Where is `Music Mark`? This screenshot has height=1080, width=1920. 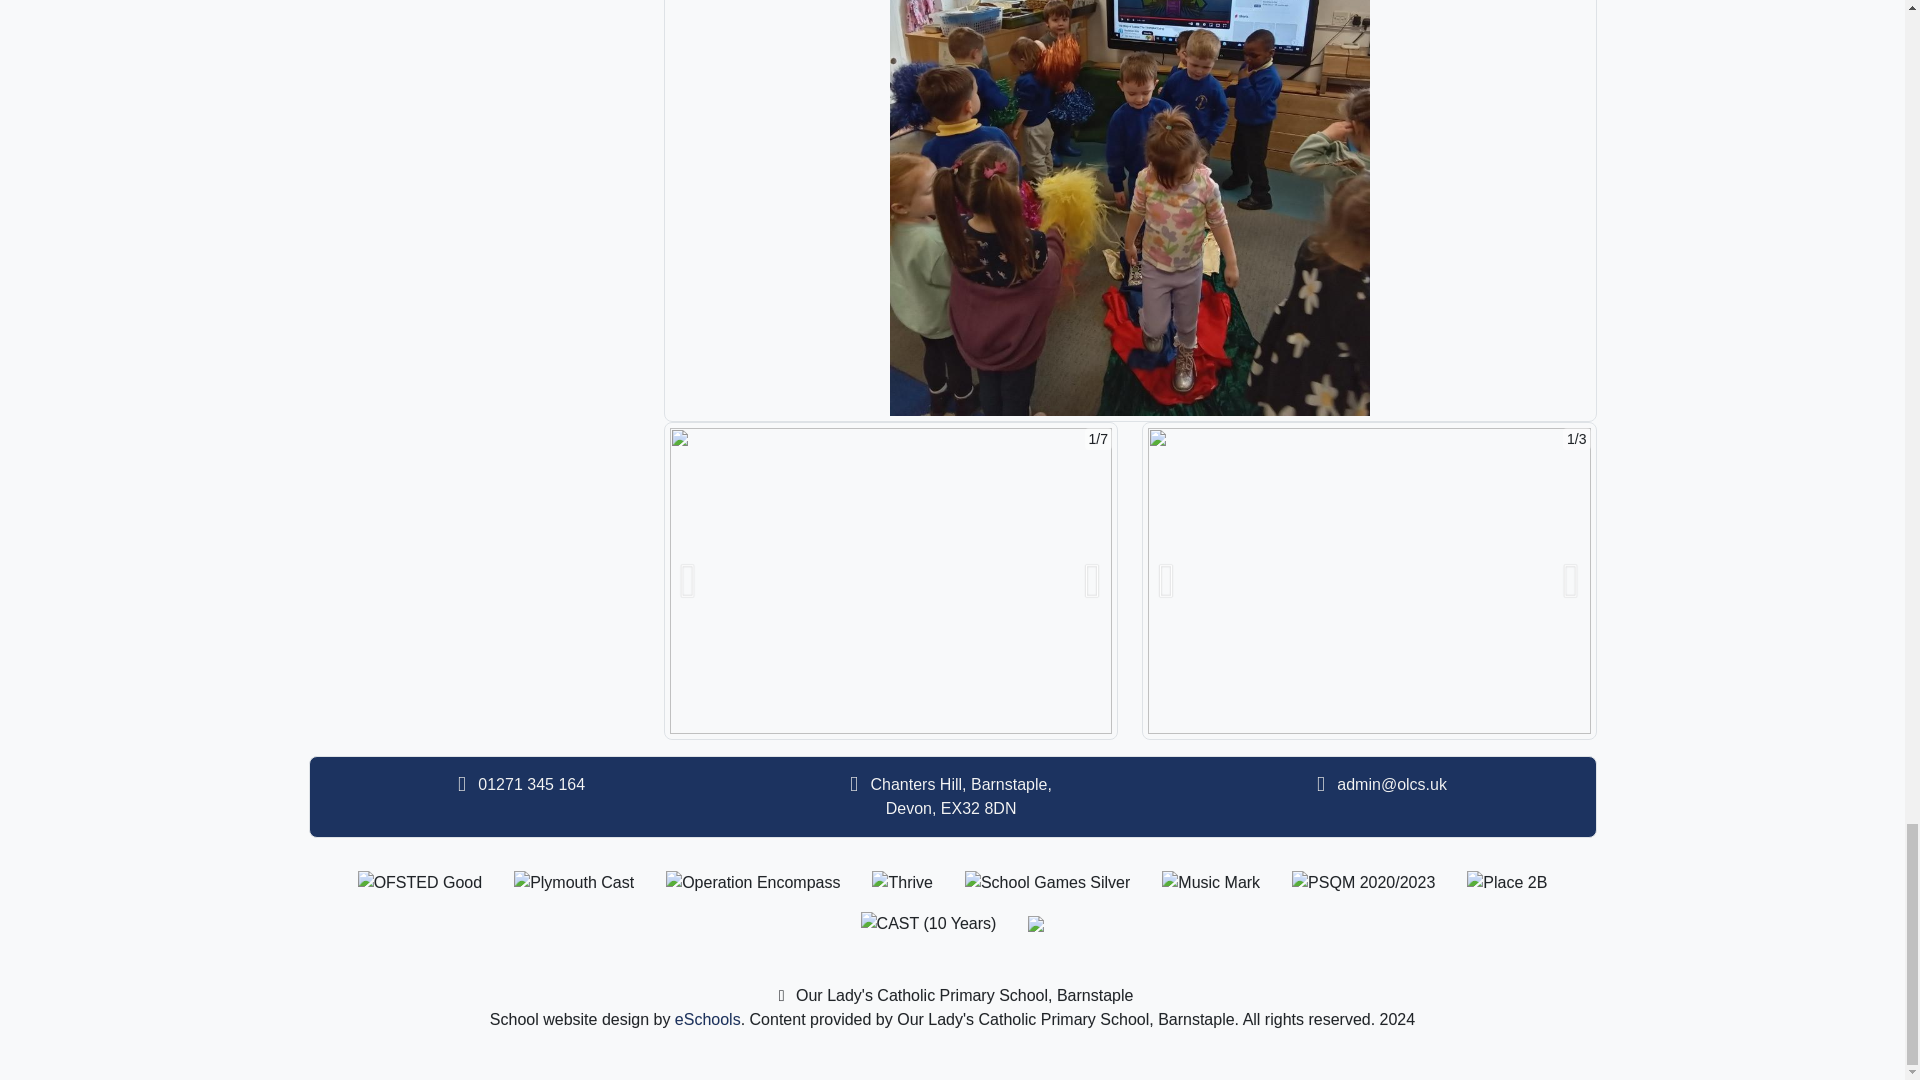
Music Mark is located at coordinates (1210, 882).